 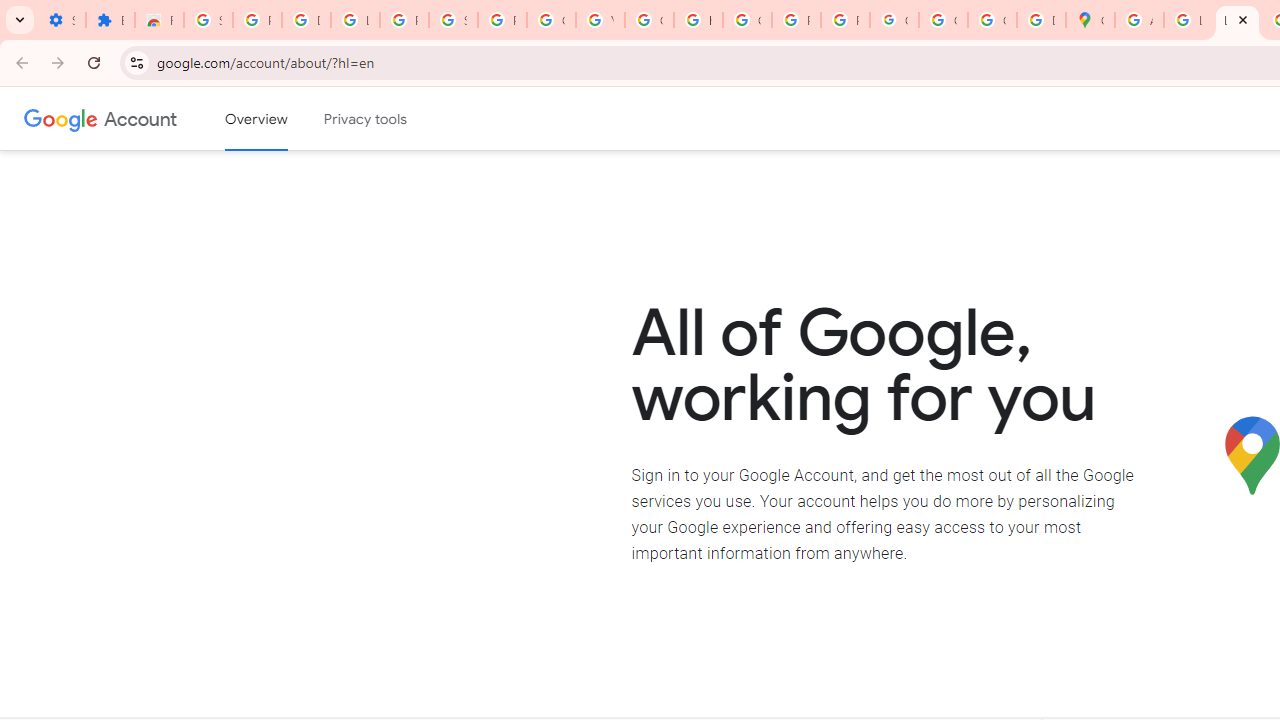 What do you see at coordinates (452, 20) in the screenshot?
I see `Sign in - Google Accounts` at bounding box center [452, 20].